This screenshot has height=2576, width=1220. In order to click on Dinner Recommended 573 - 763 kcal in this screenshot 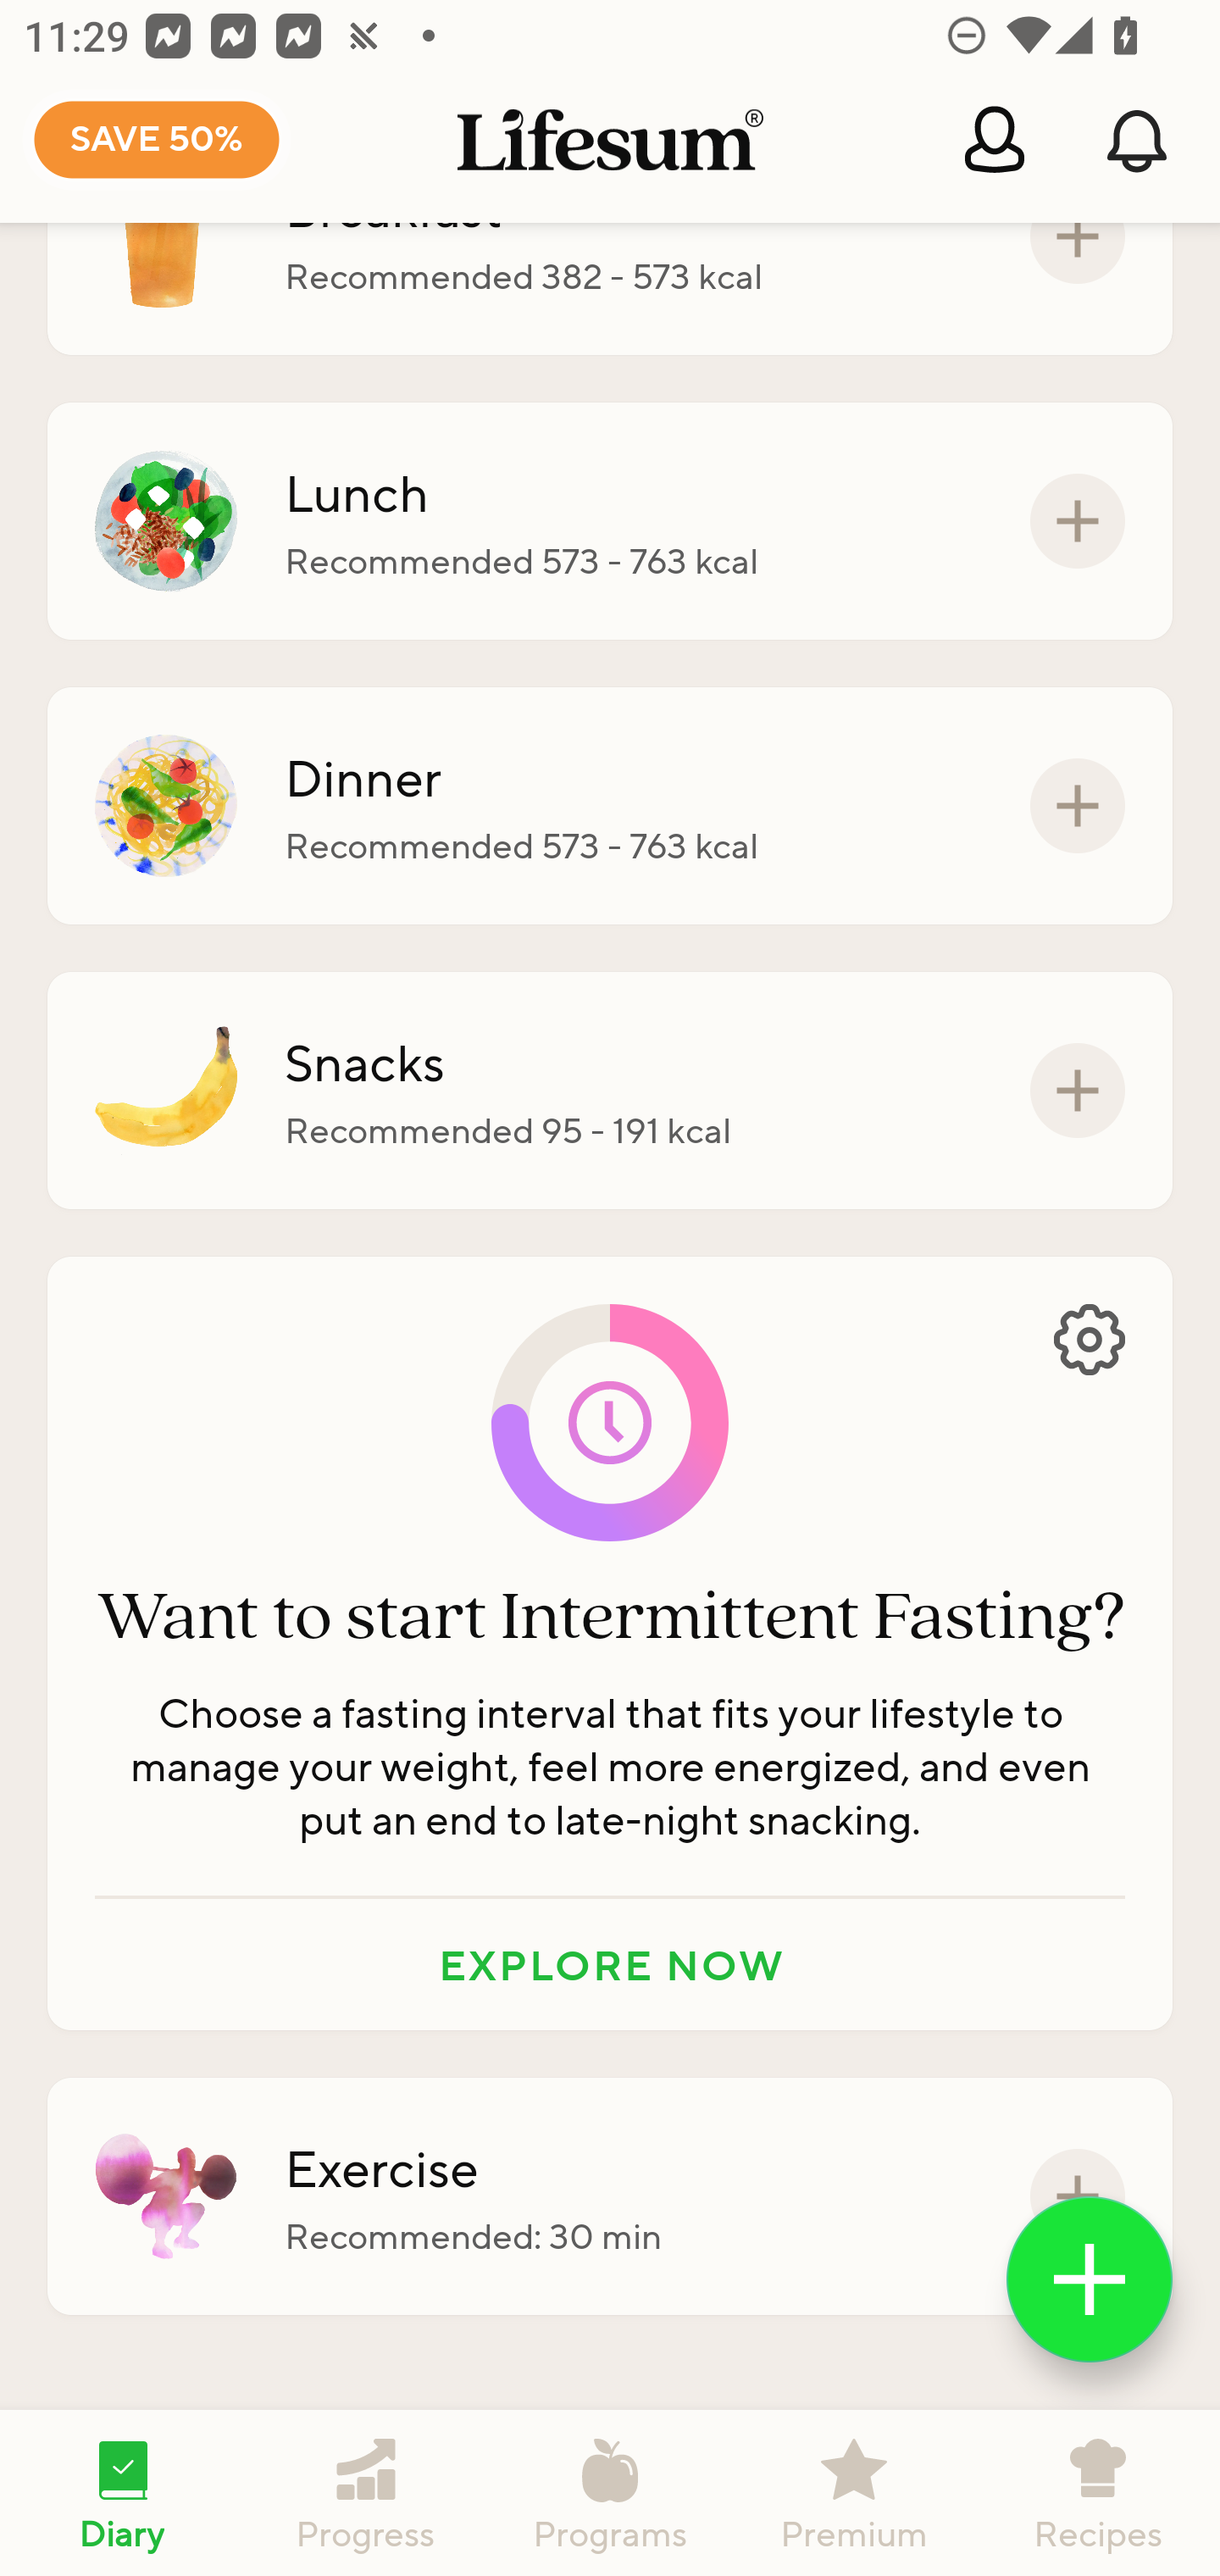, I will do `click(610, 806)`.